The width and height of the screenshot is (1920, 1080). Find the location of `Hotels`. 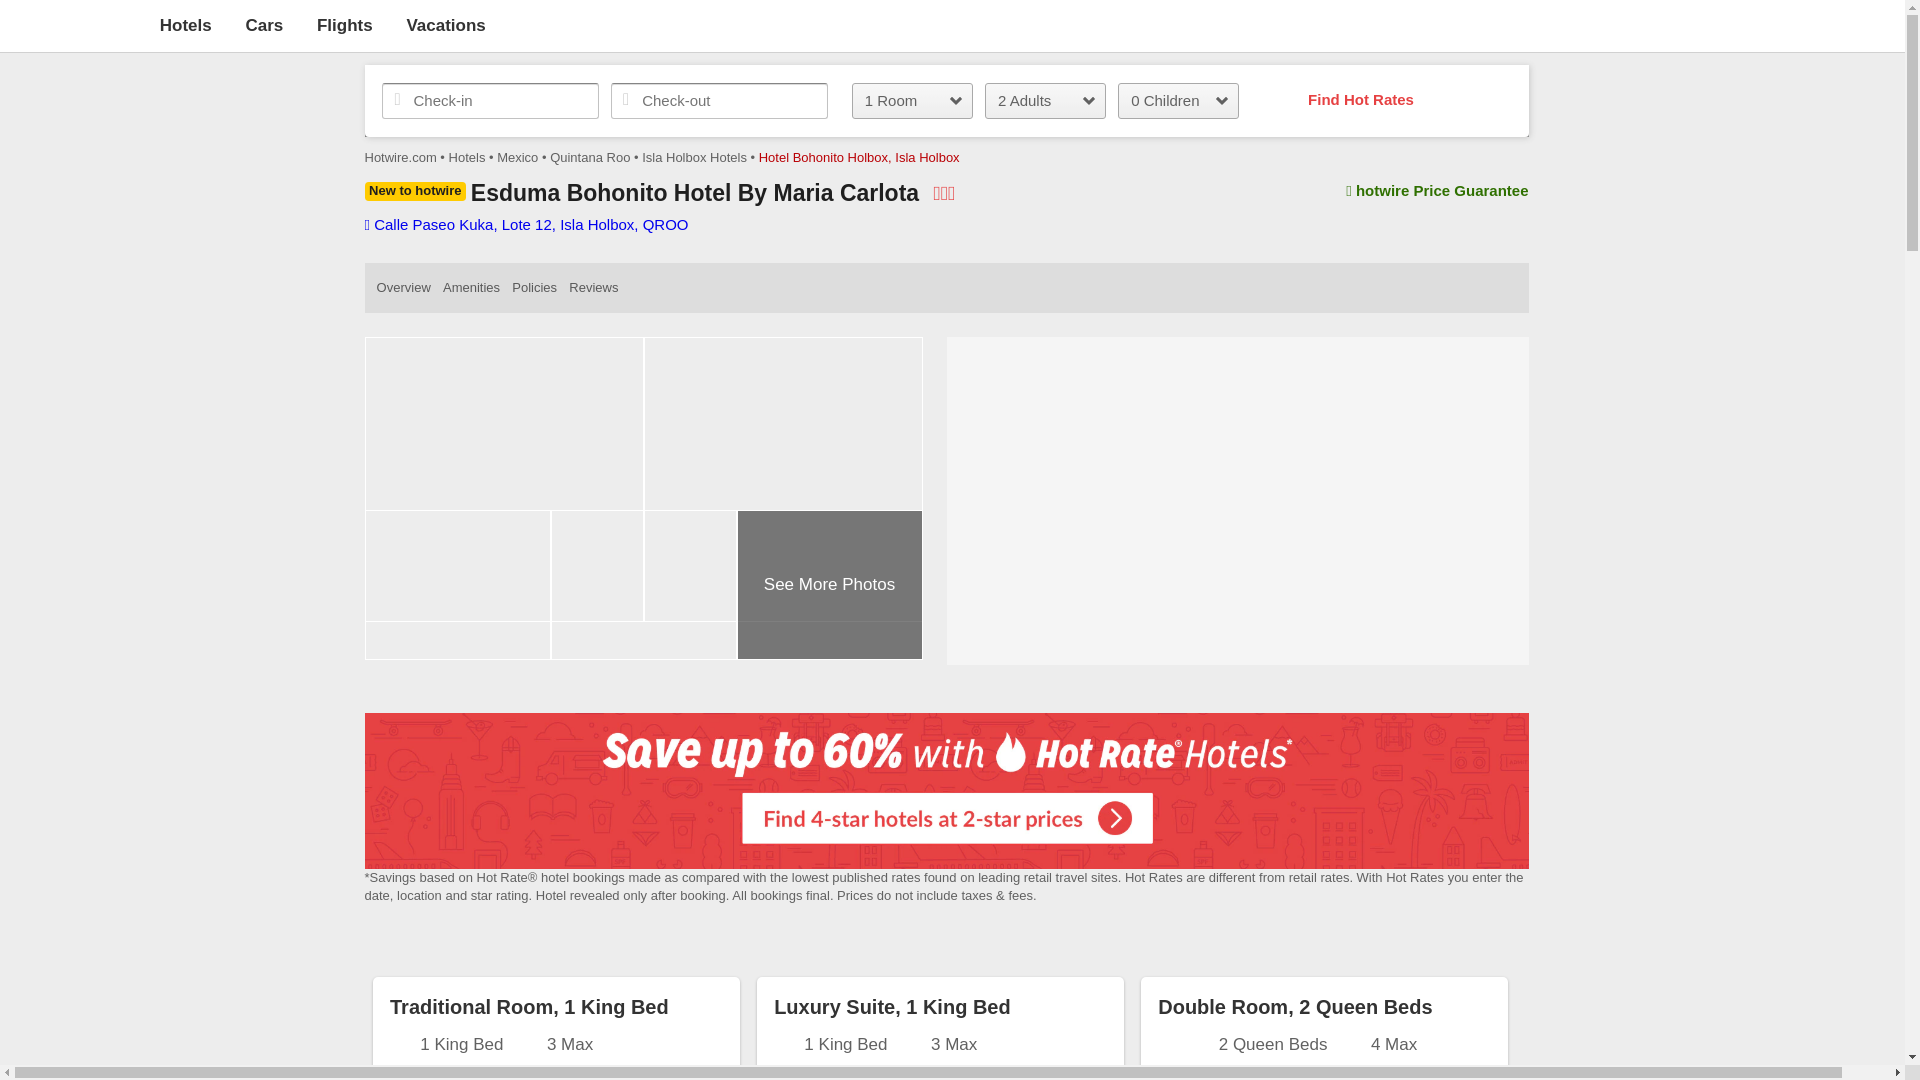

Hotels is located at coordinates (185, 25).